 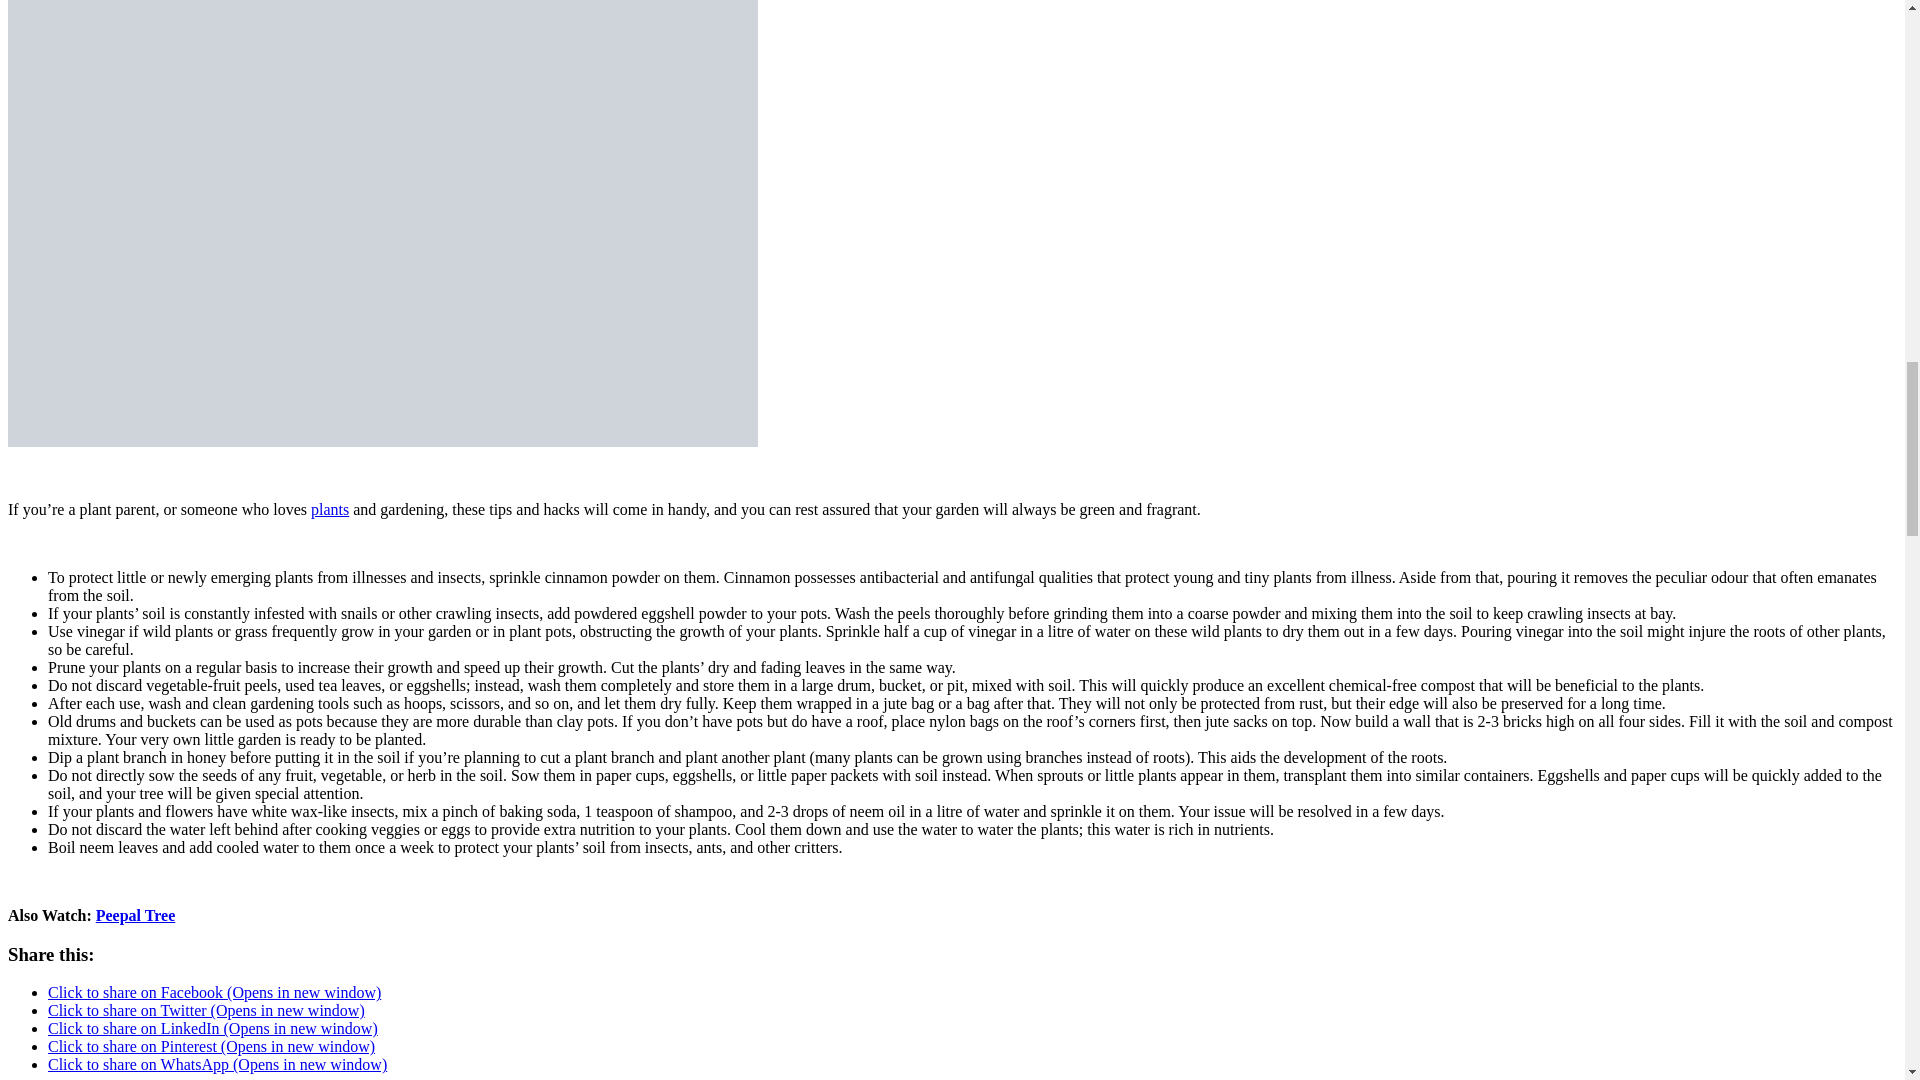 I want to click on Click to share on Twitter, so click(x=206, y=1010).